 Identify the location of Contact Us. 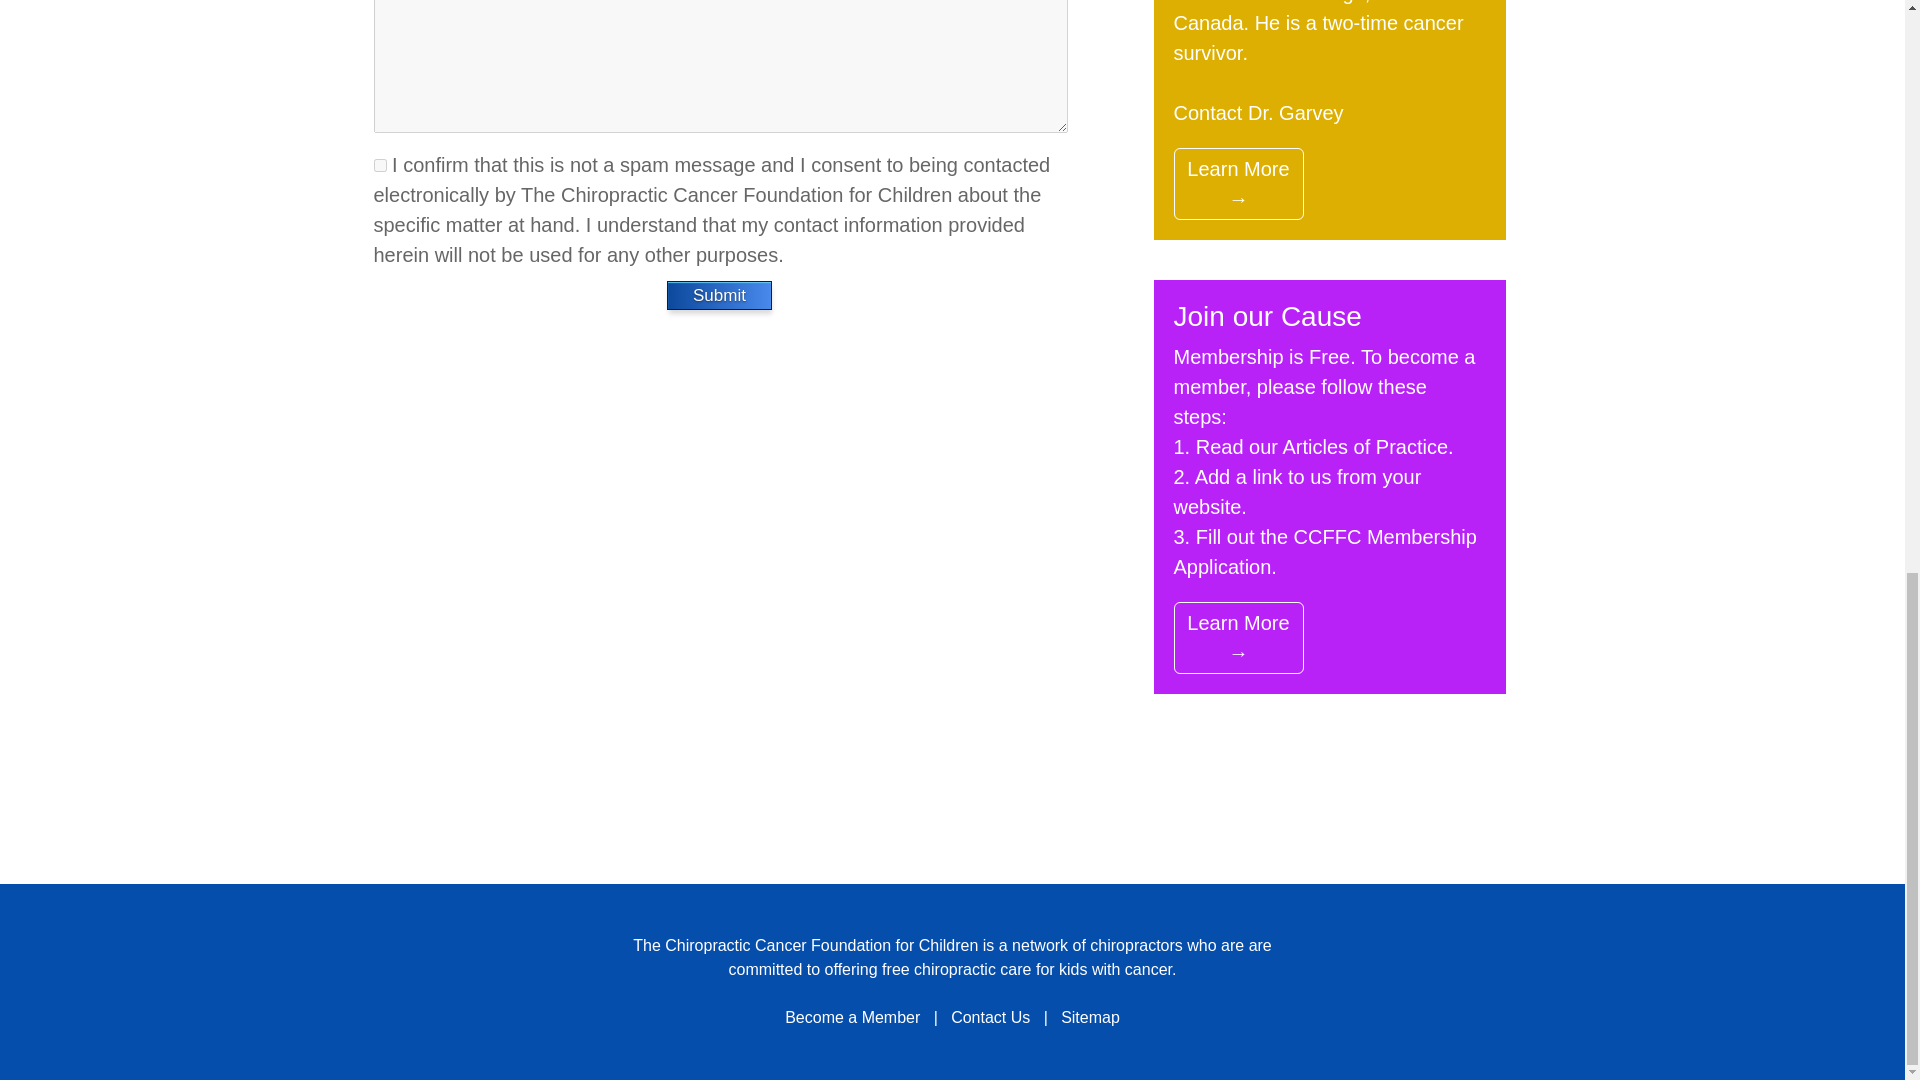
(990, 1017).